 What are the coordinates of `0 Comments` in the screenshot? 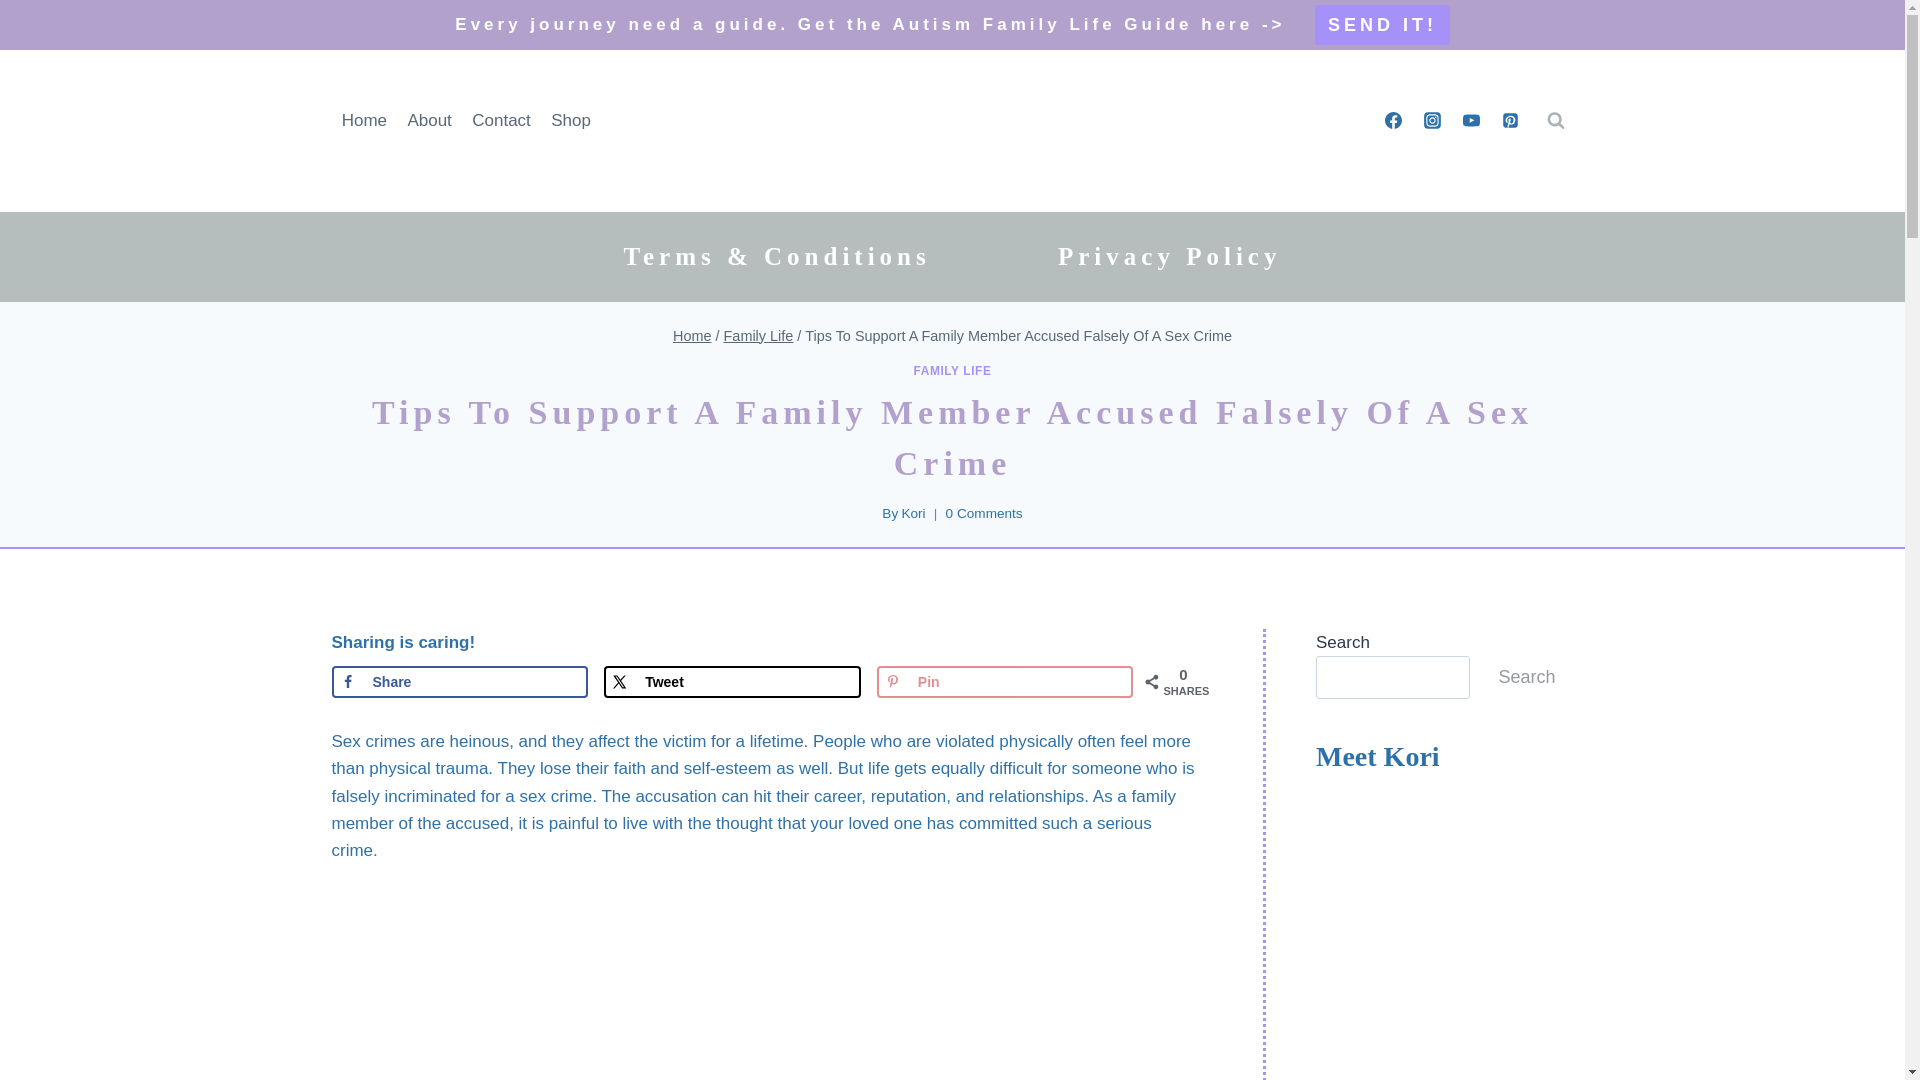 It's located at (984, 514).